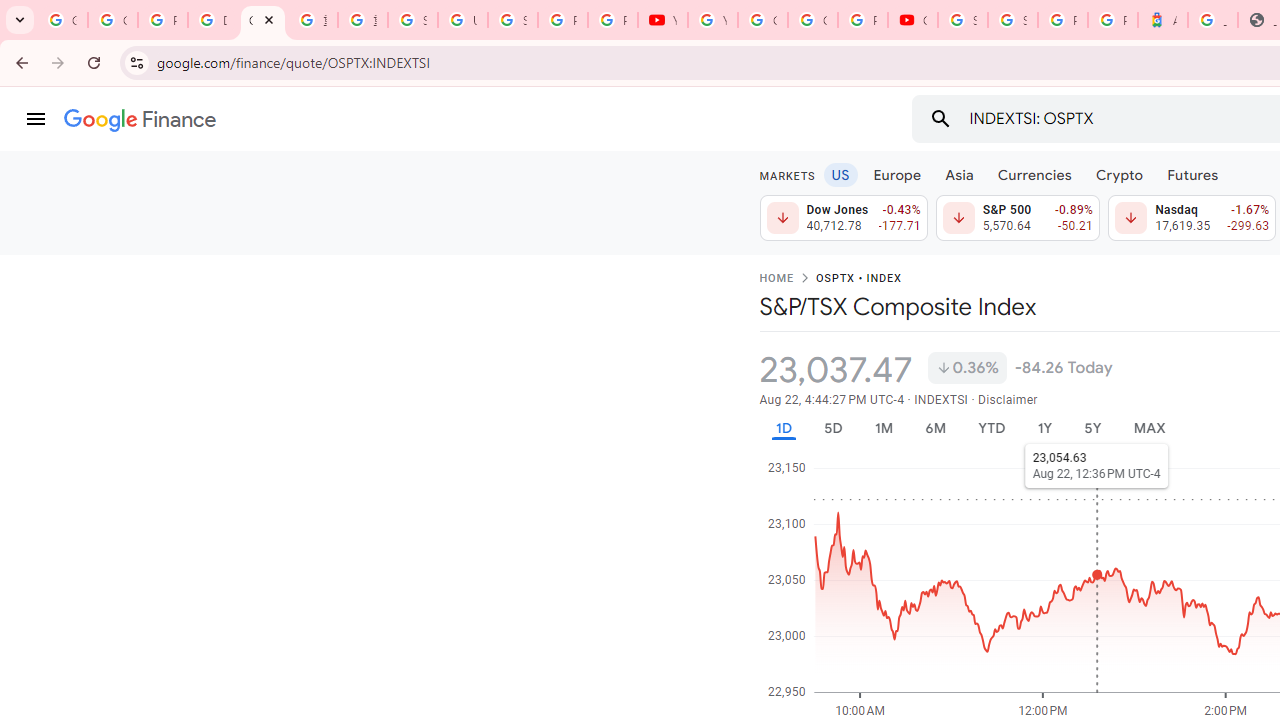  What do you see at coordinates (832, 428) in the screenshot?
I see `5D` at bounding box center [832, 428].